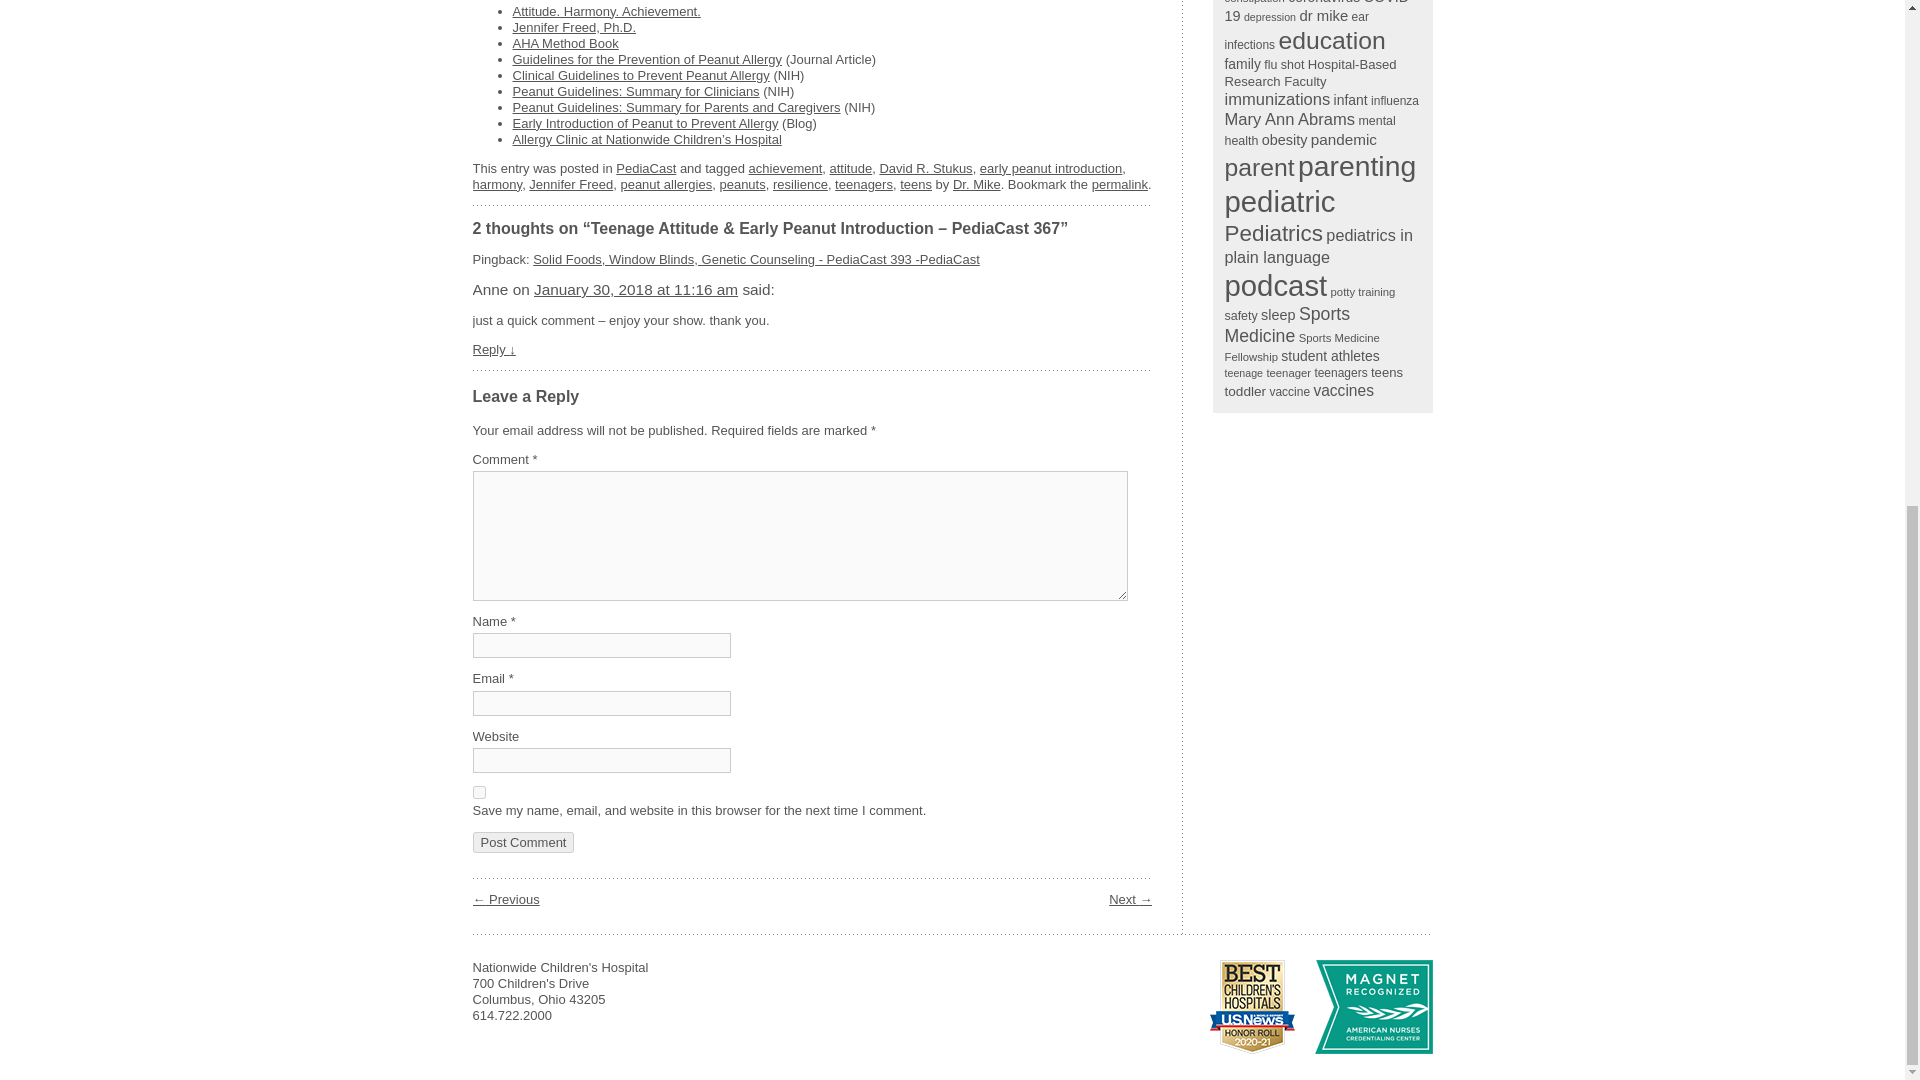 The width and height of the screenshot is (1920, 1080). What do you see at coordinates (851, 168) in the screenshot?
I see `attitude` at bounding box center [851, 168].